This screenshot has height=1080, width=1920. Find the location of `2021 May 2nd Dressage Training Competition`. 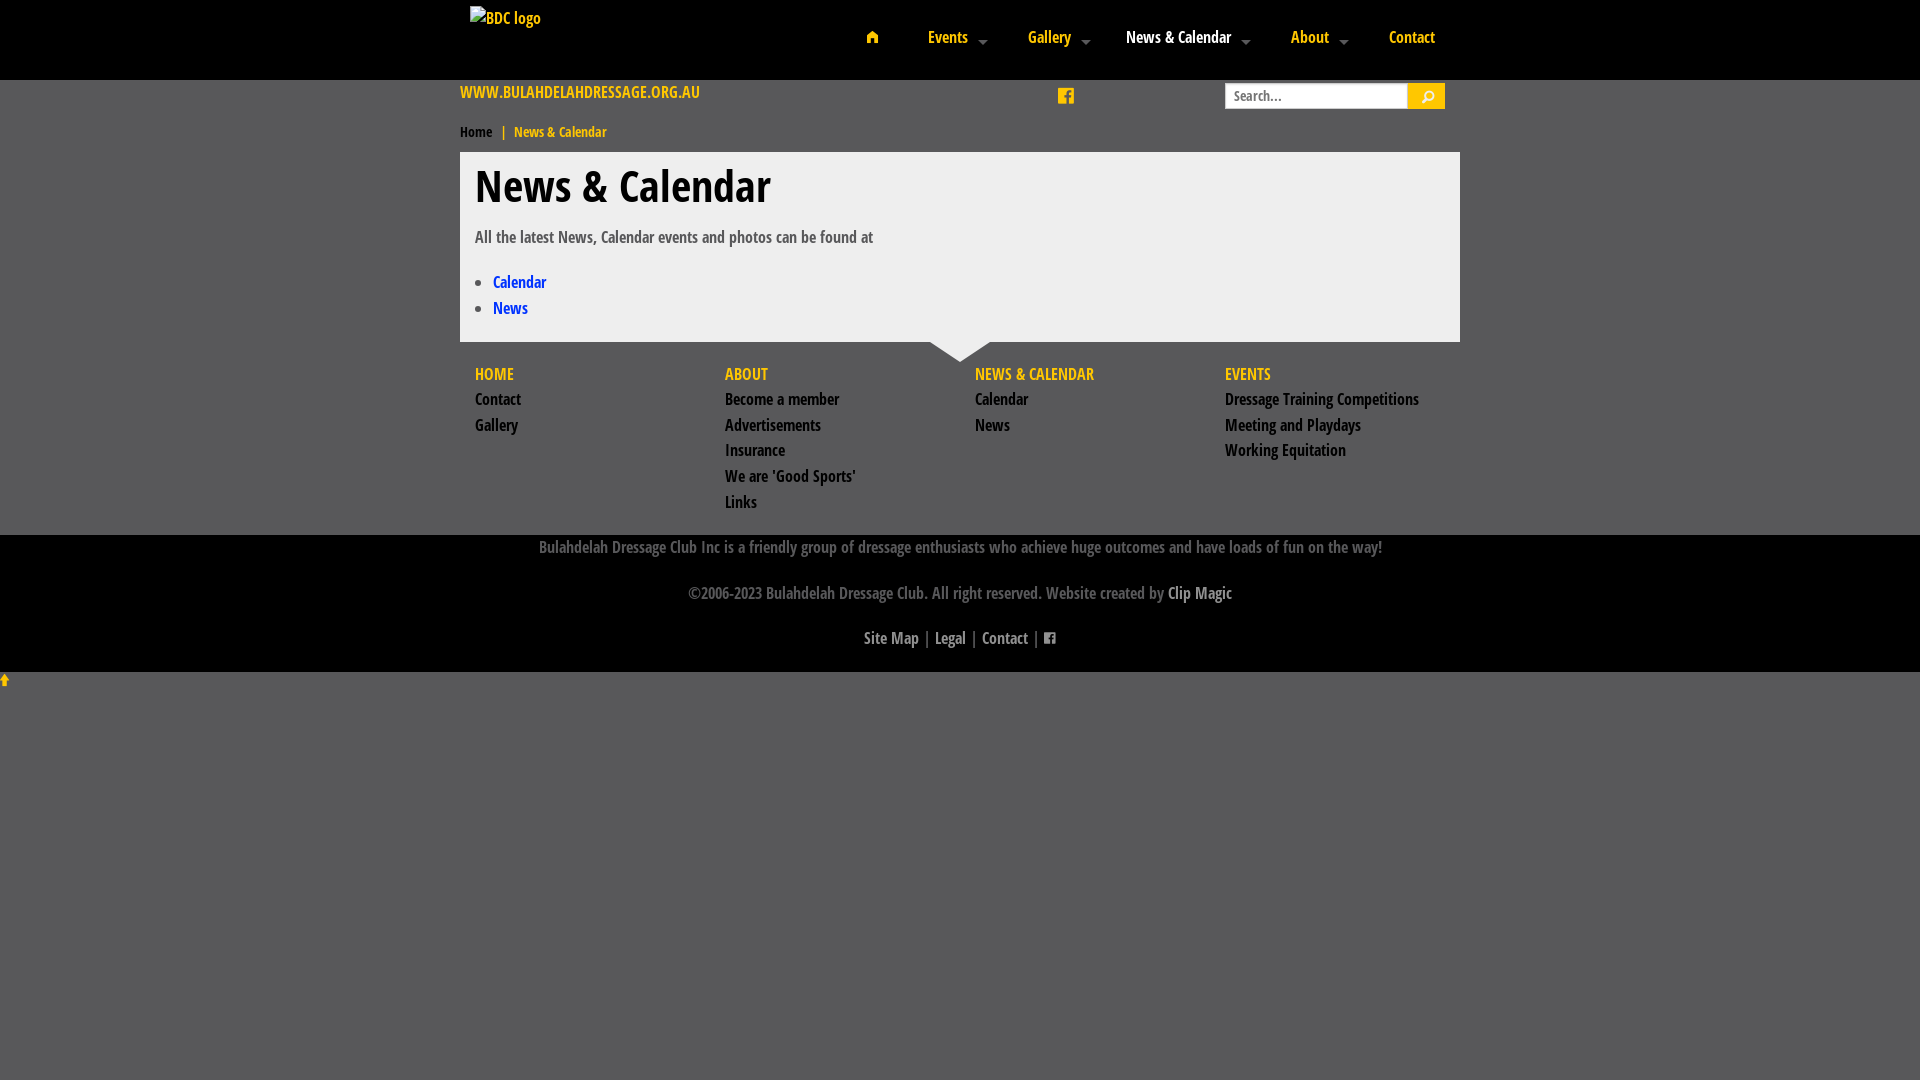

2021 May 2nd Dressage Training Competition is located at coordinates (1031, 310).